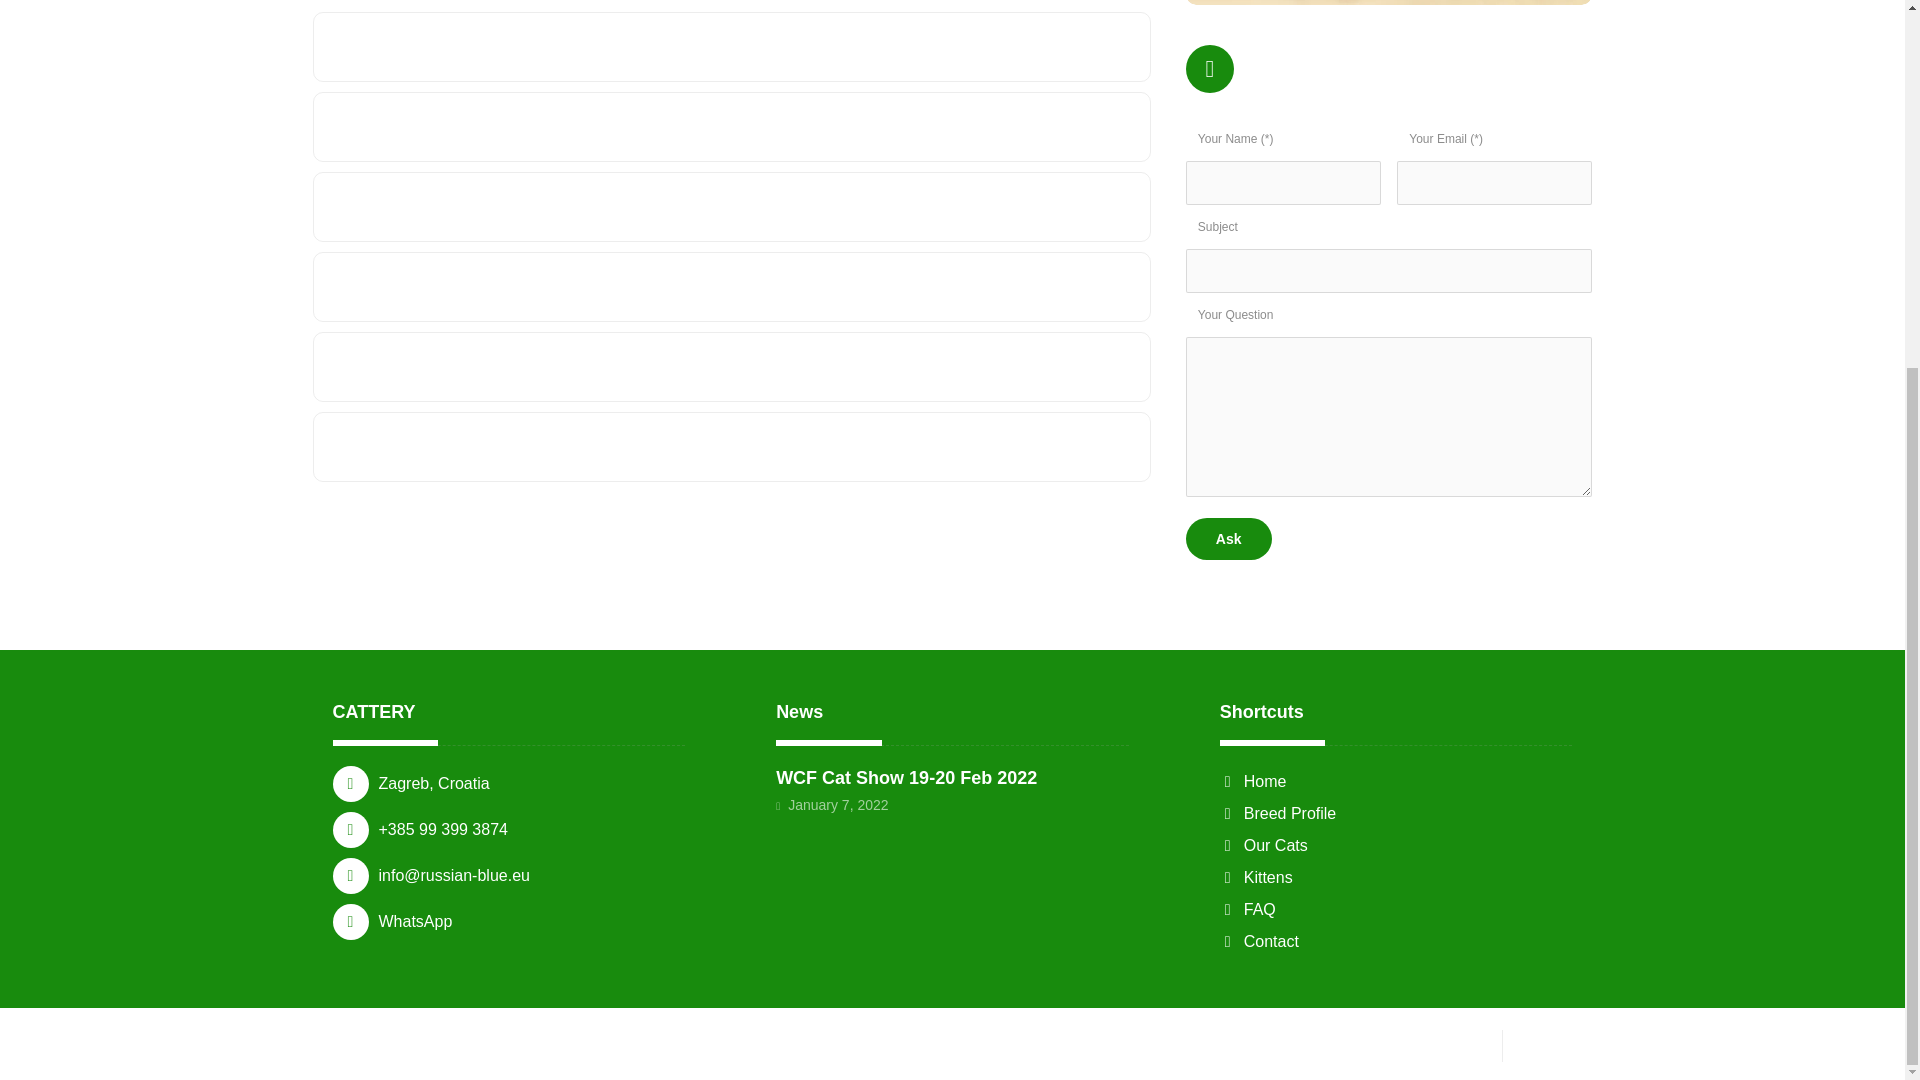  What do you see at coordinates (508, 784) in the screenshot?
I see `Zagreb, Croatia` at bounding box center [508, 784].